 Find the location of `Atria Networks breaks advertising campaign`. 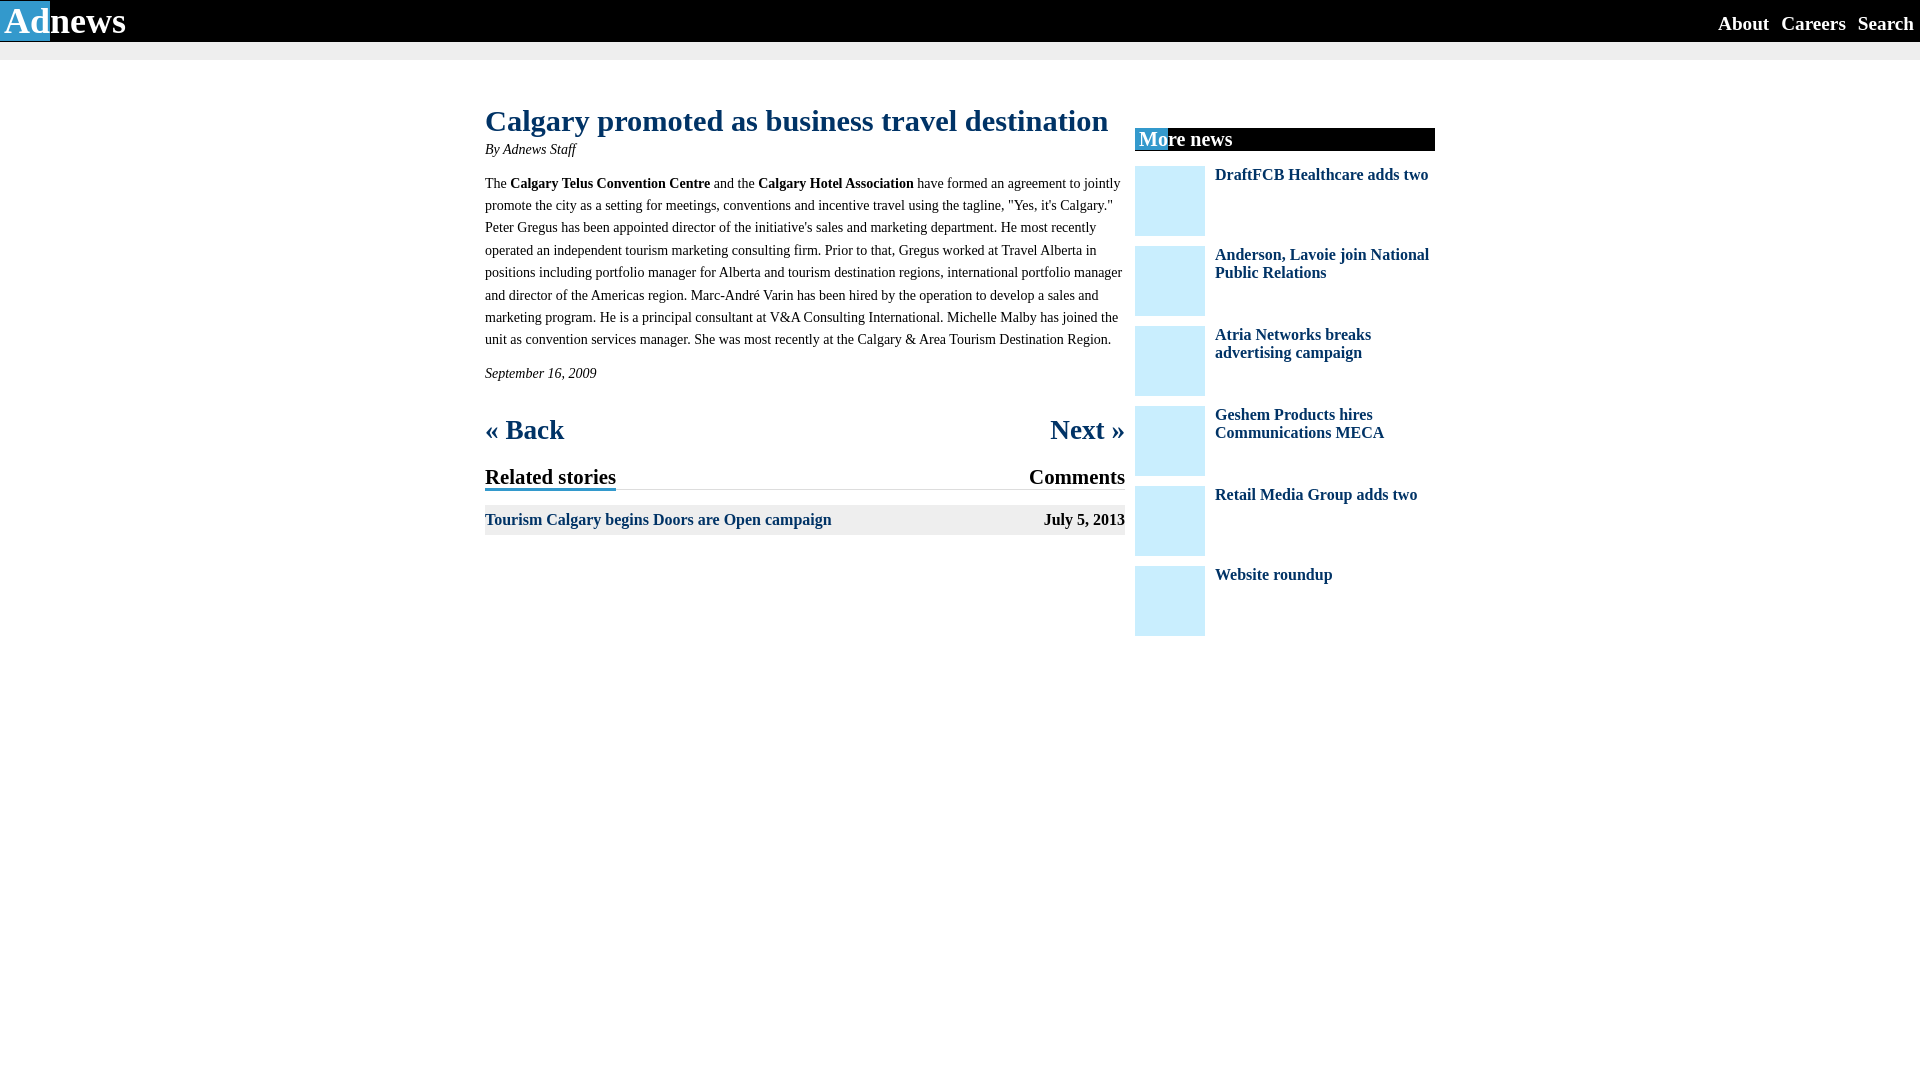

Atria Networks breaks advertising campaign is located at coordinates (1292, 343).